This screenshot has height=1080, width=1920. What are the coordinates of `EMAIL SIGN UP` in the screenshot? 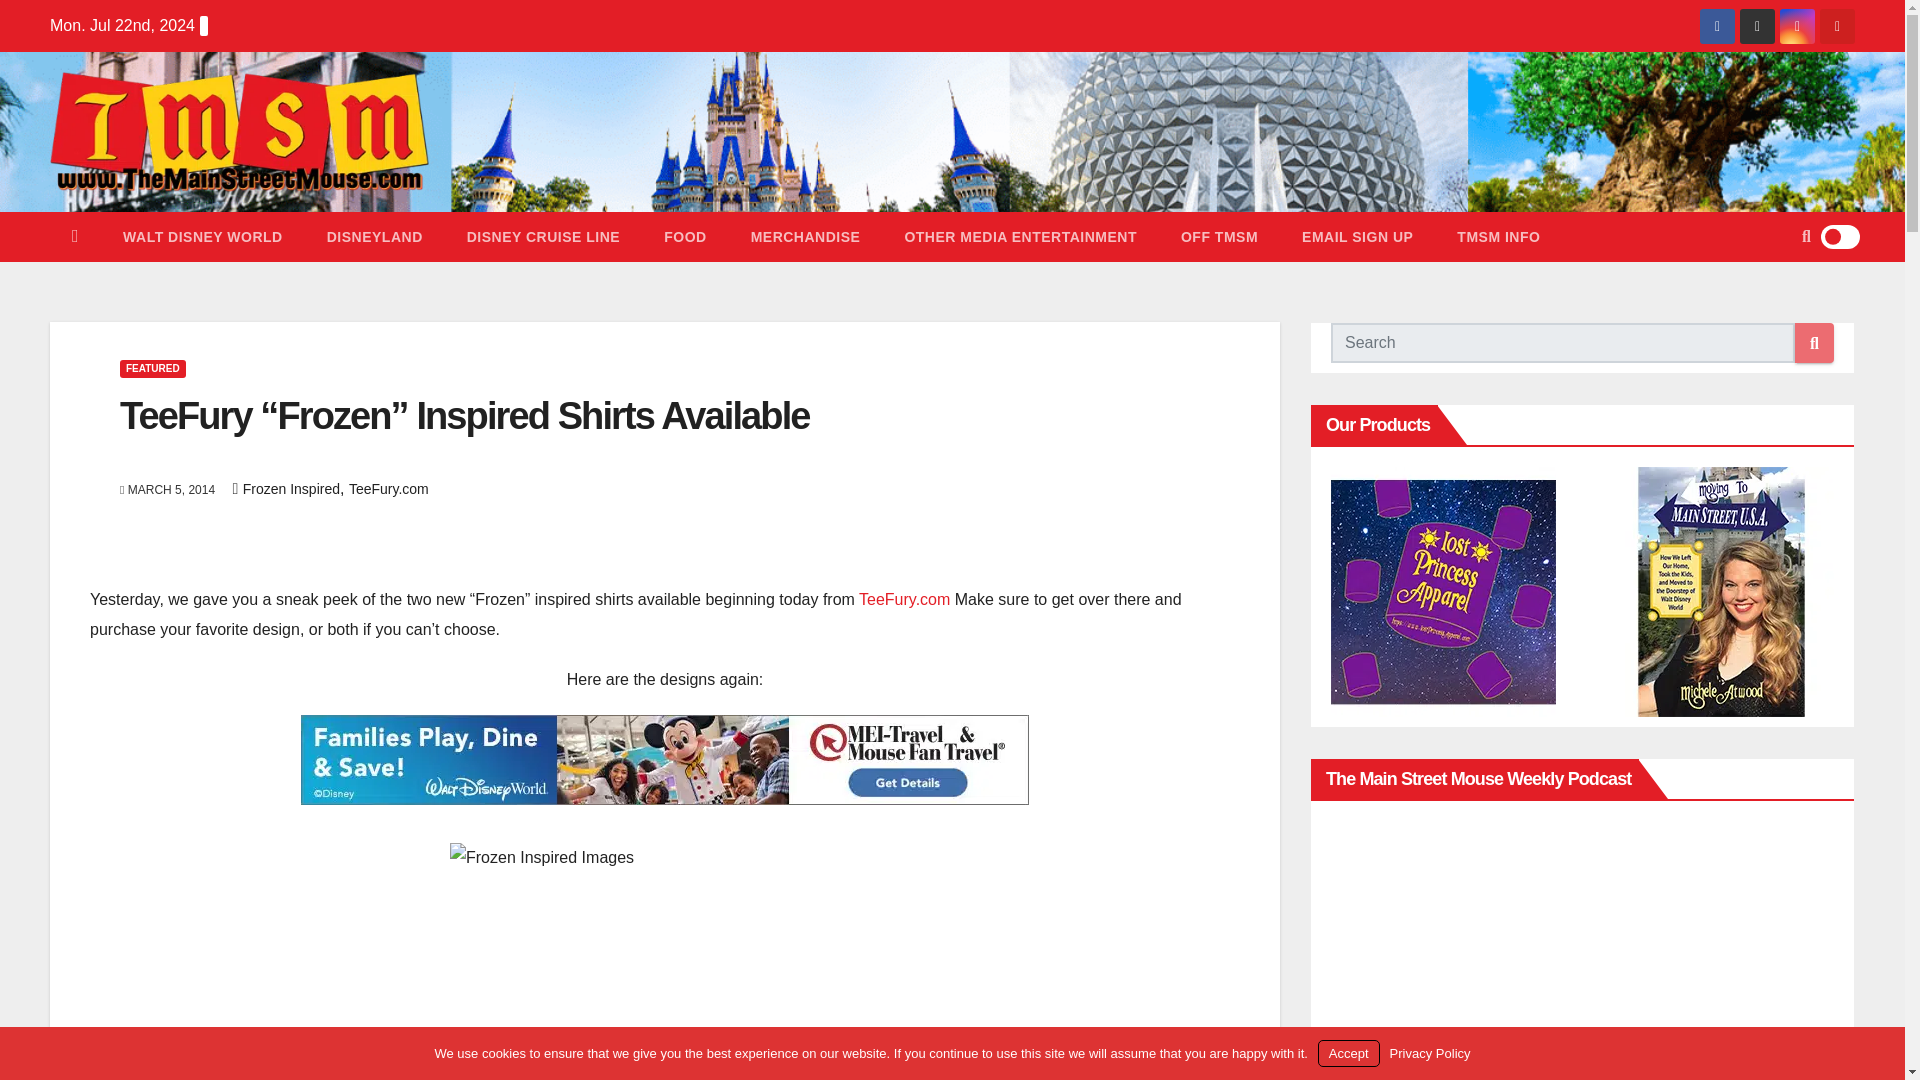 It's located at (1357, 236).